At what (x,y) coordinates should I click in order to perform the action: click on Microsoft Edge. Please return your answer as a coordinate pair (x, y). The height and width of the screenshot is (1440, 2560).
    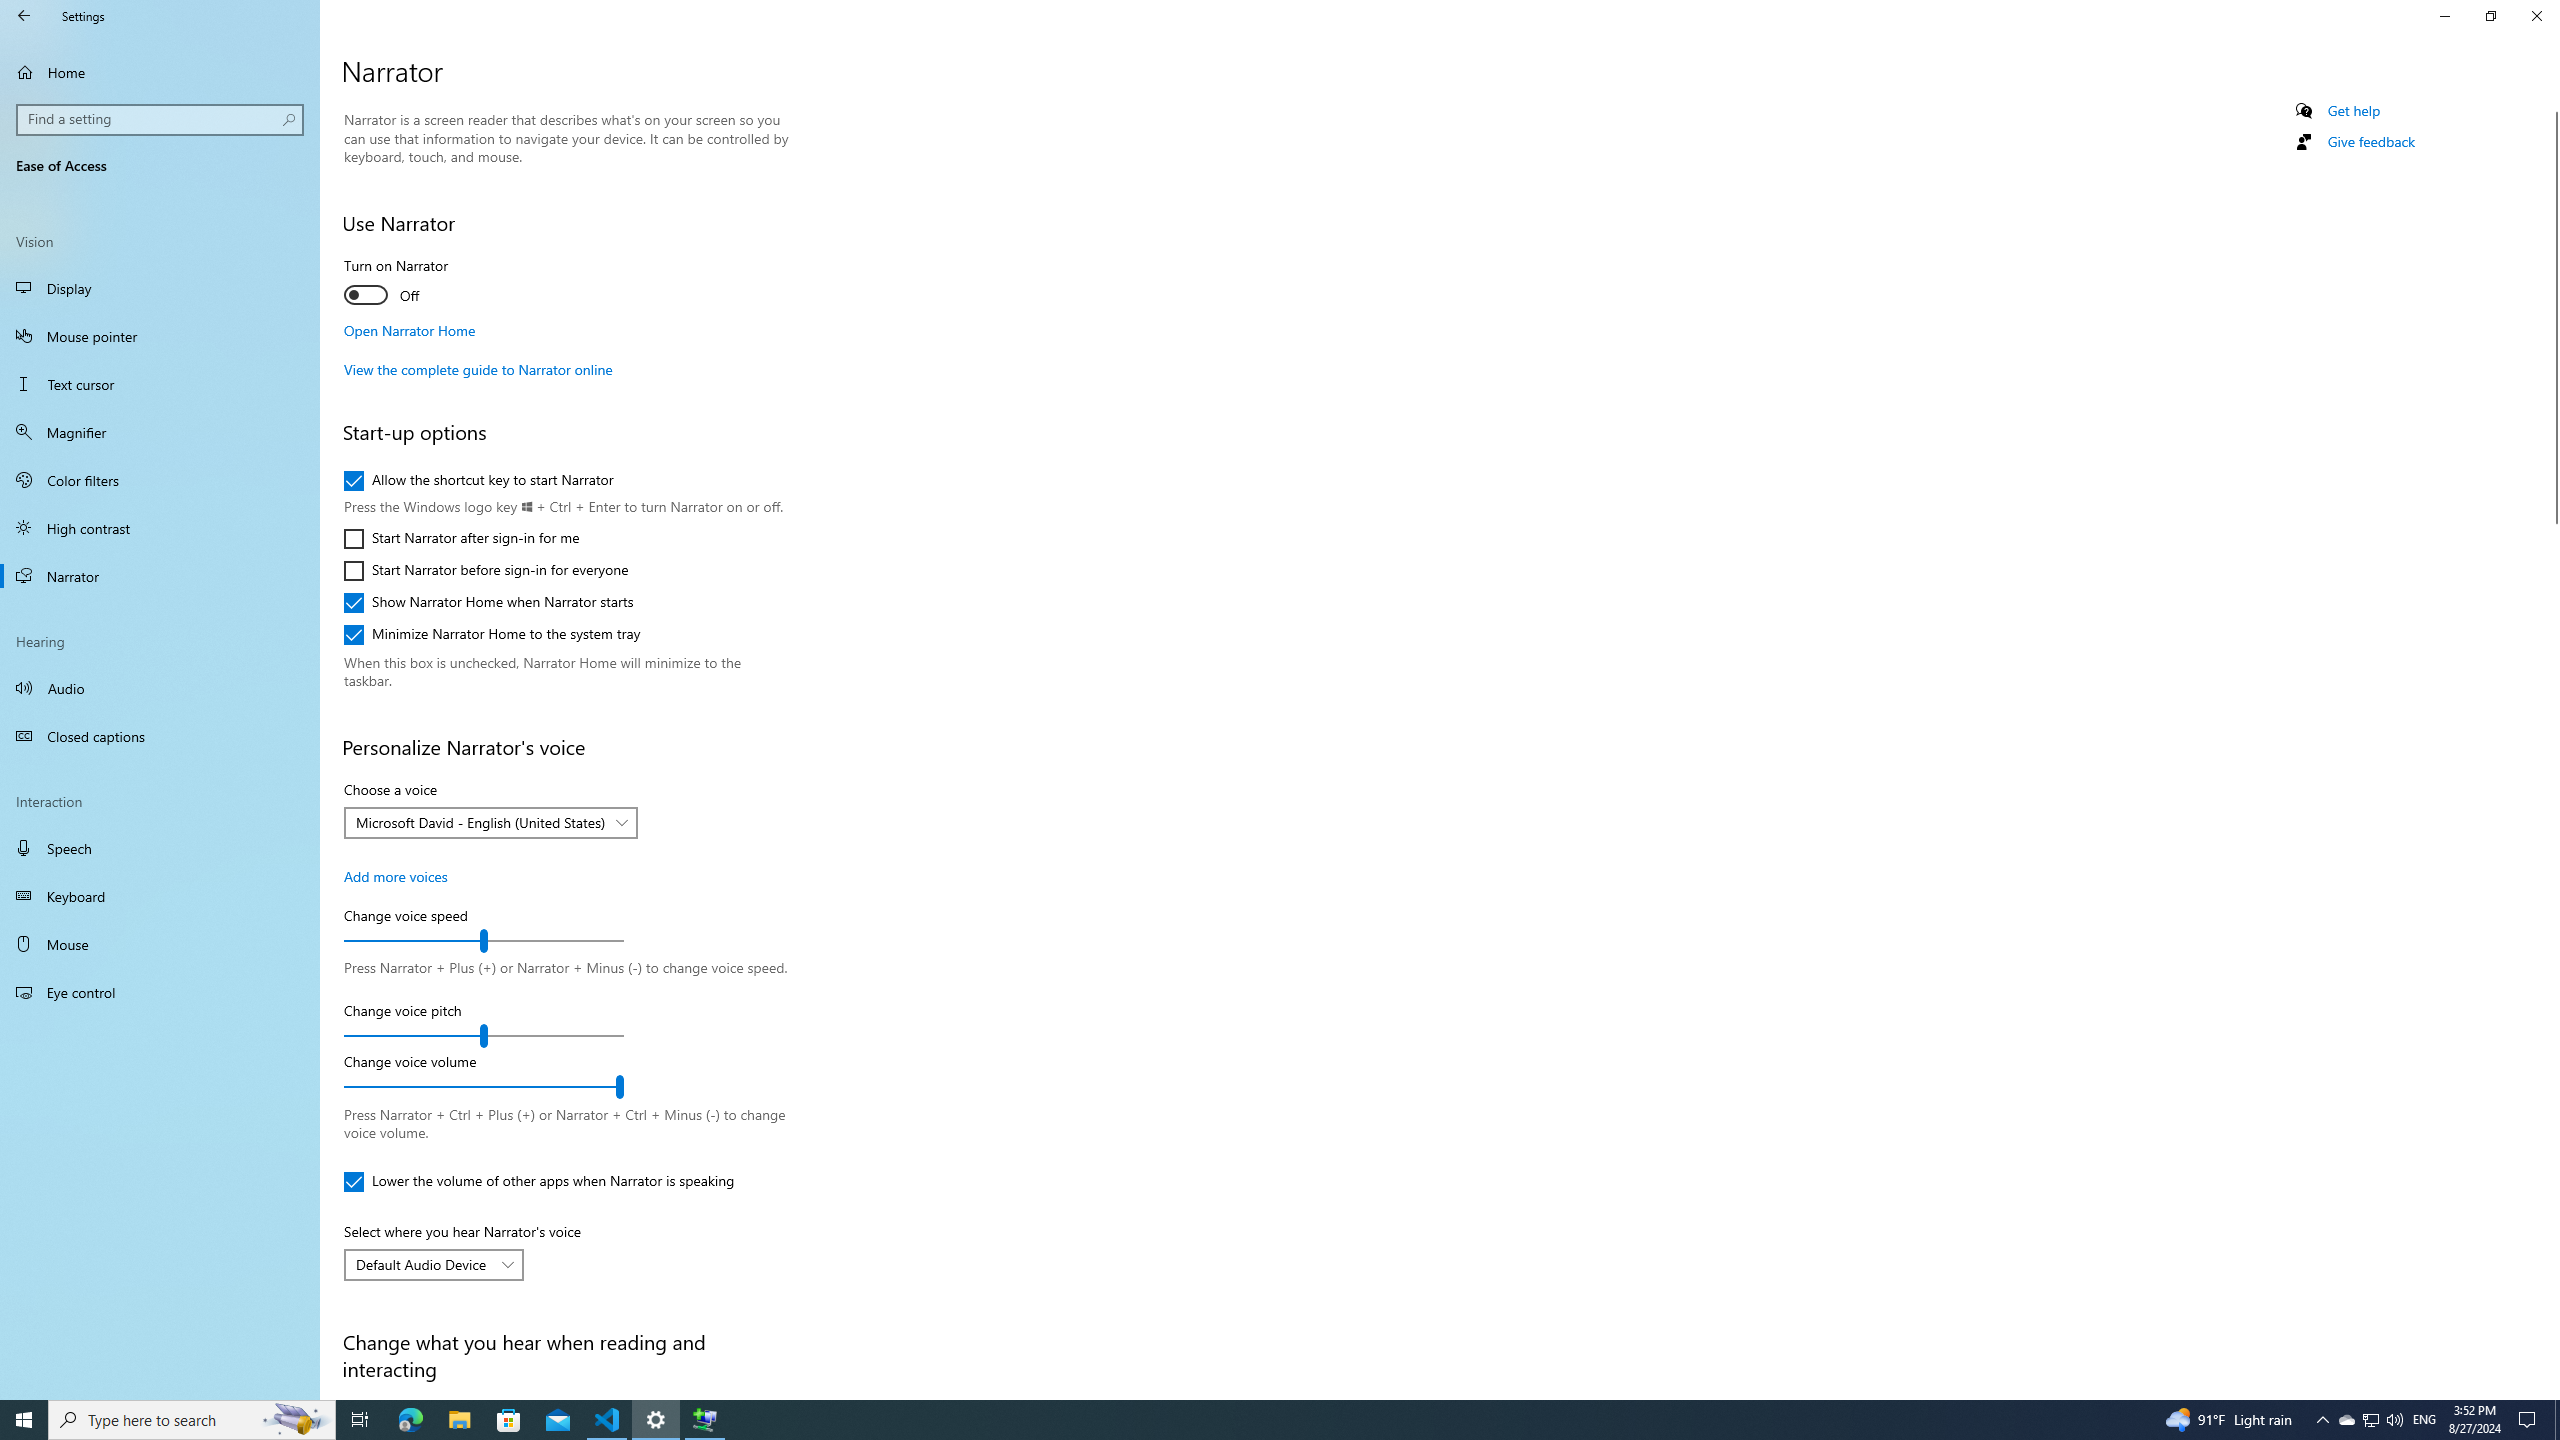
    Looking at the image, I should click on (410, 1420).